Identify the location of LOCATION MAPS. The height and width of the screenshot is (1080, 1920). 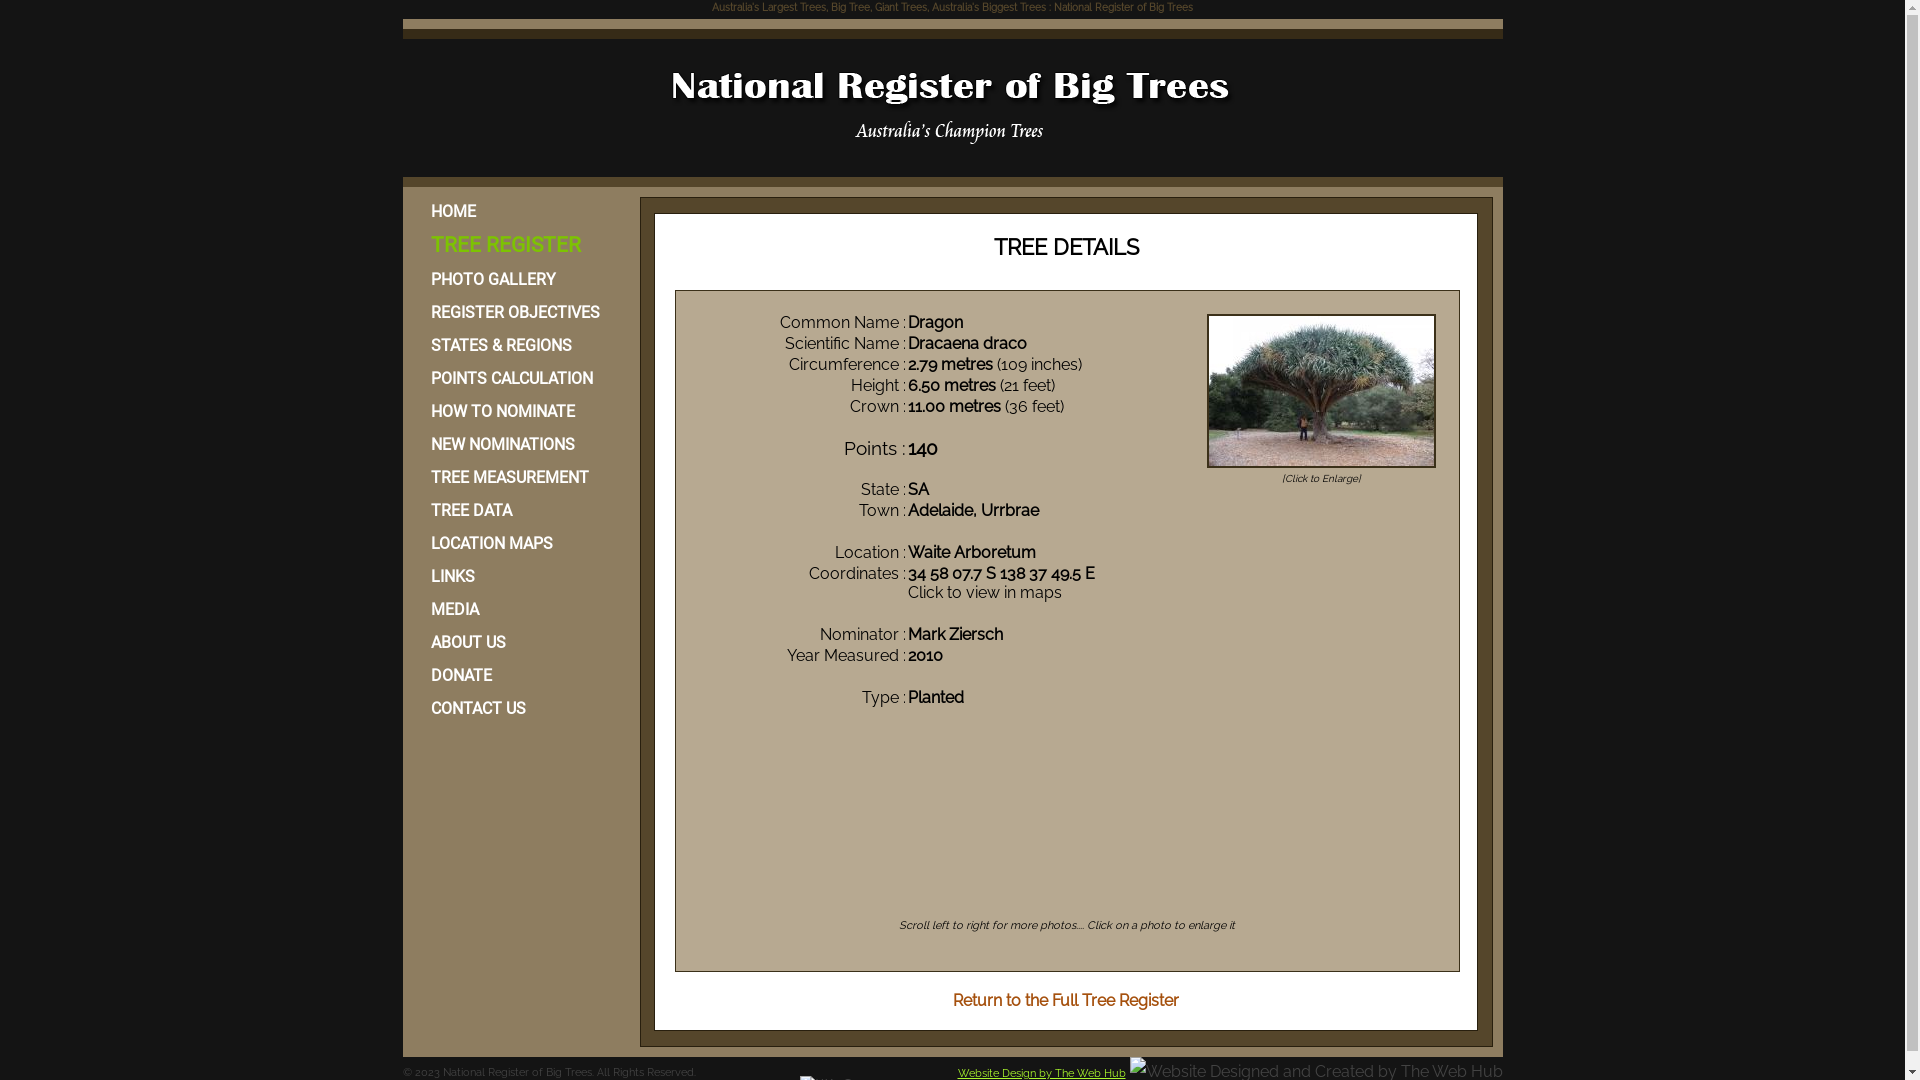
(518, 544).